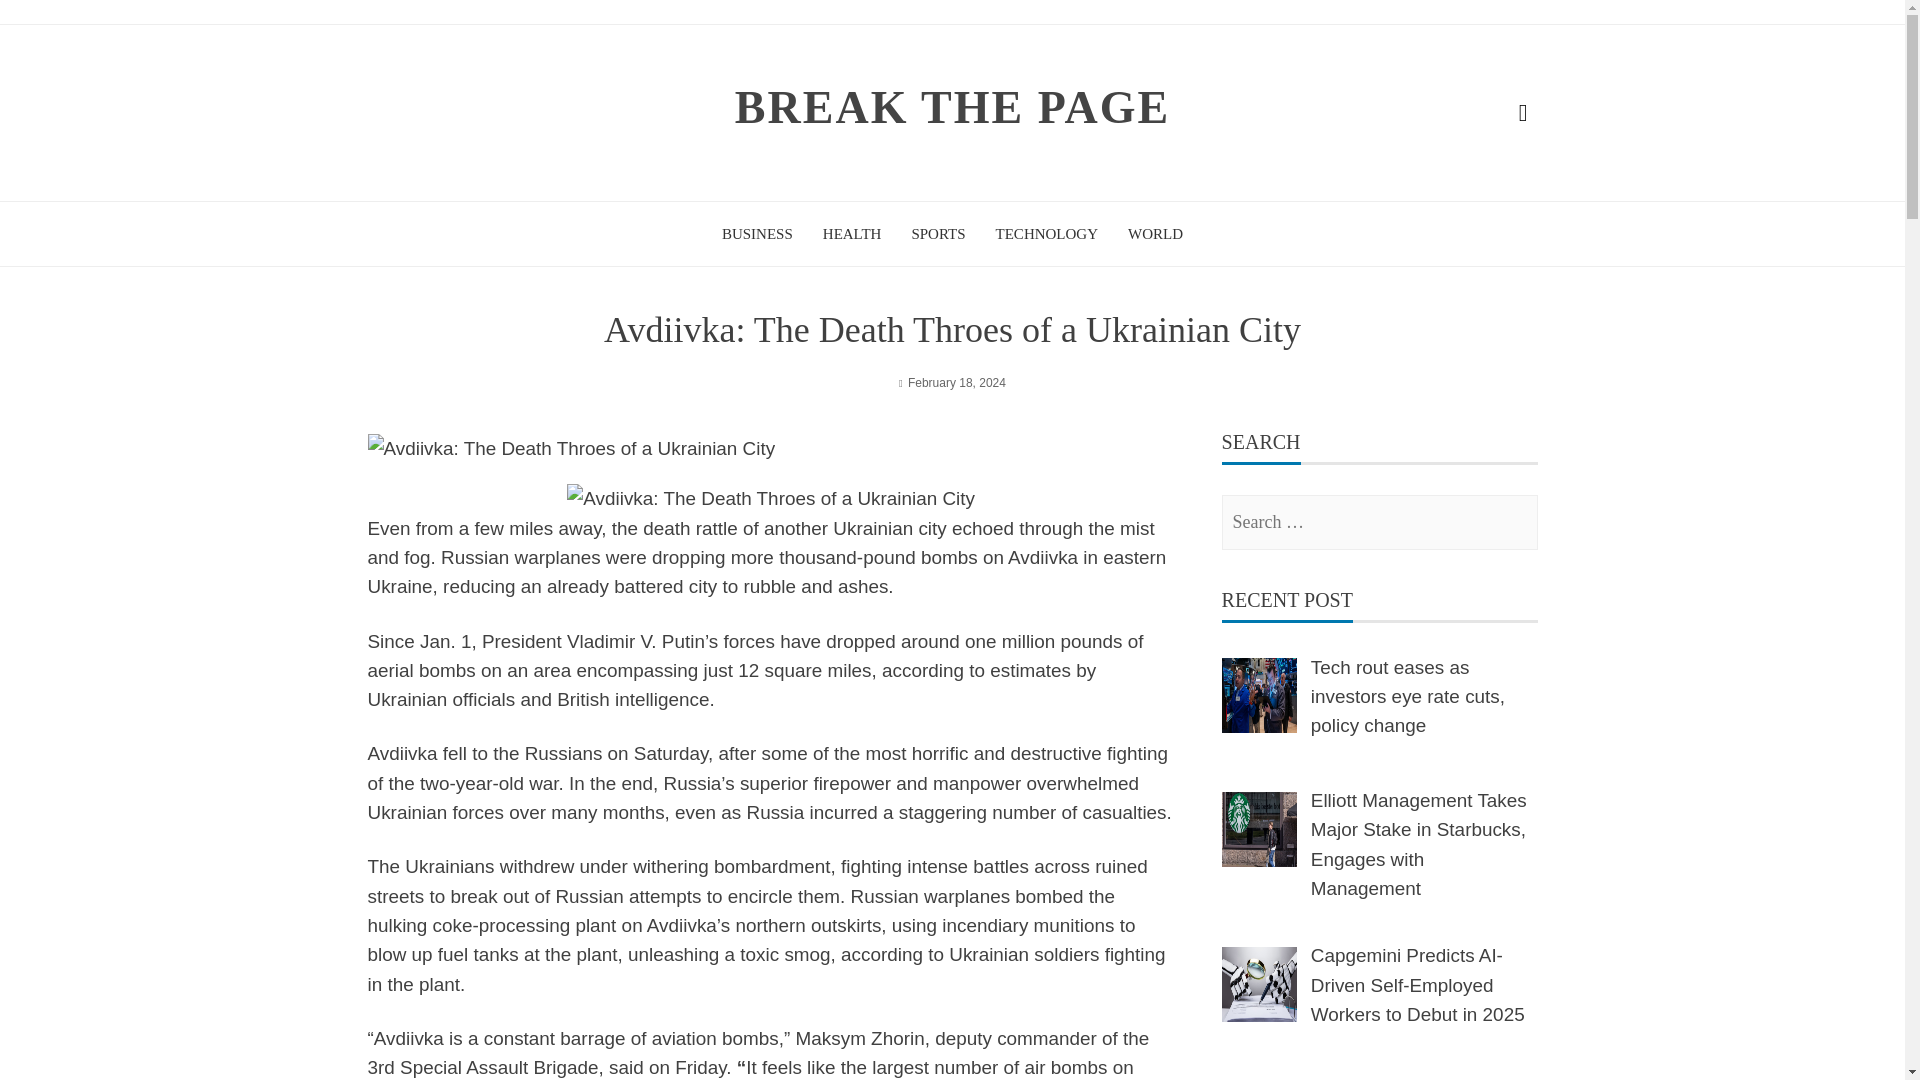 The height and width of the screenshot is (1080, 1920). What do you see at coordinates (572, 448) in the screenshot?
I see `Avdiivka: The Death Throes of a Ukrainian City` at bounding box center [572, 448].